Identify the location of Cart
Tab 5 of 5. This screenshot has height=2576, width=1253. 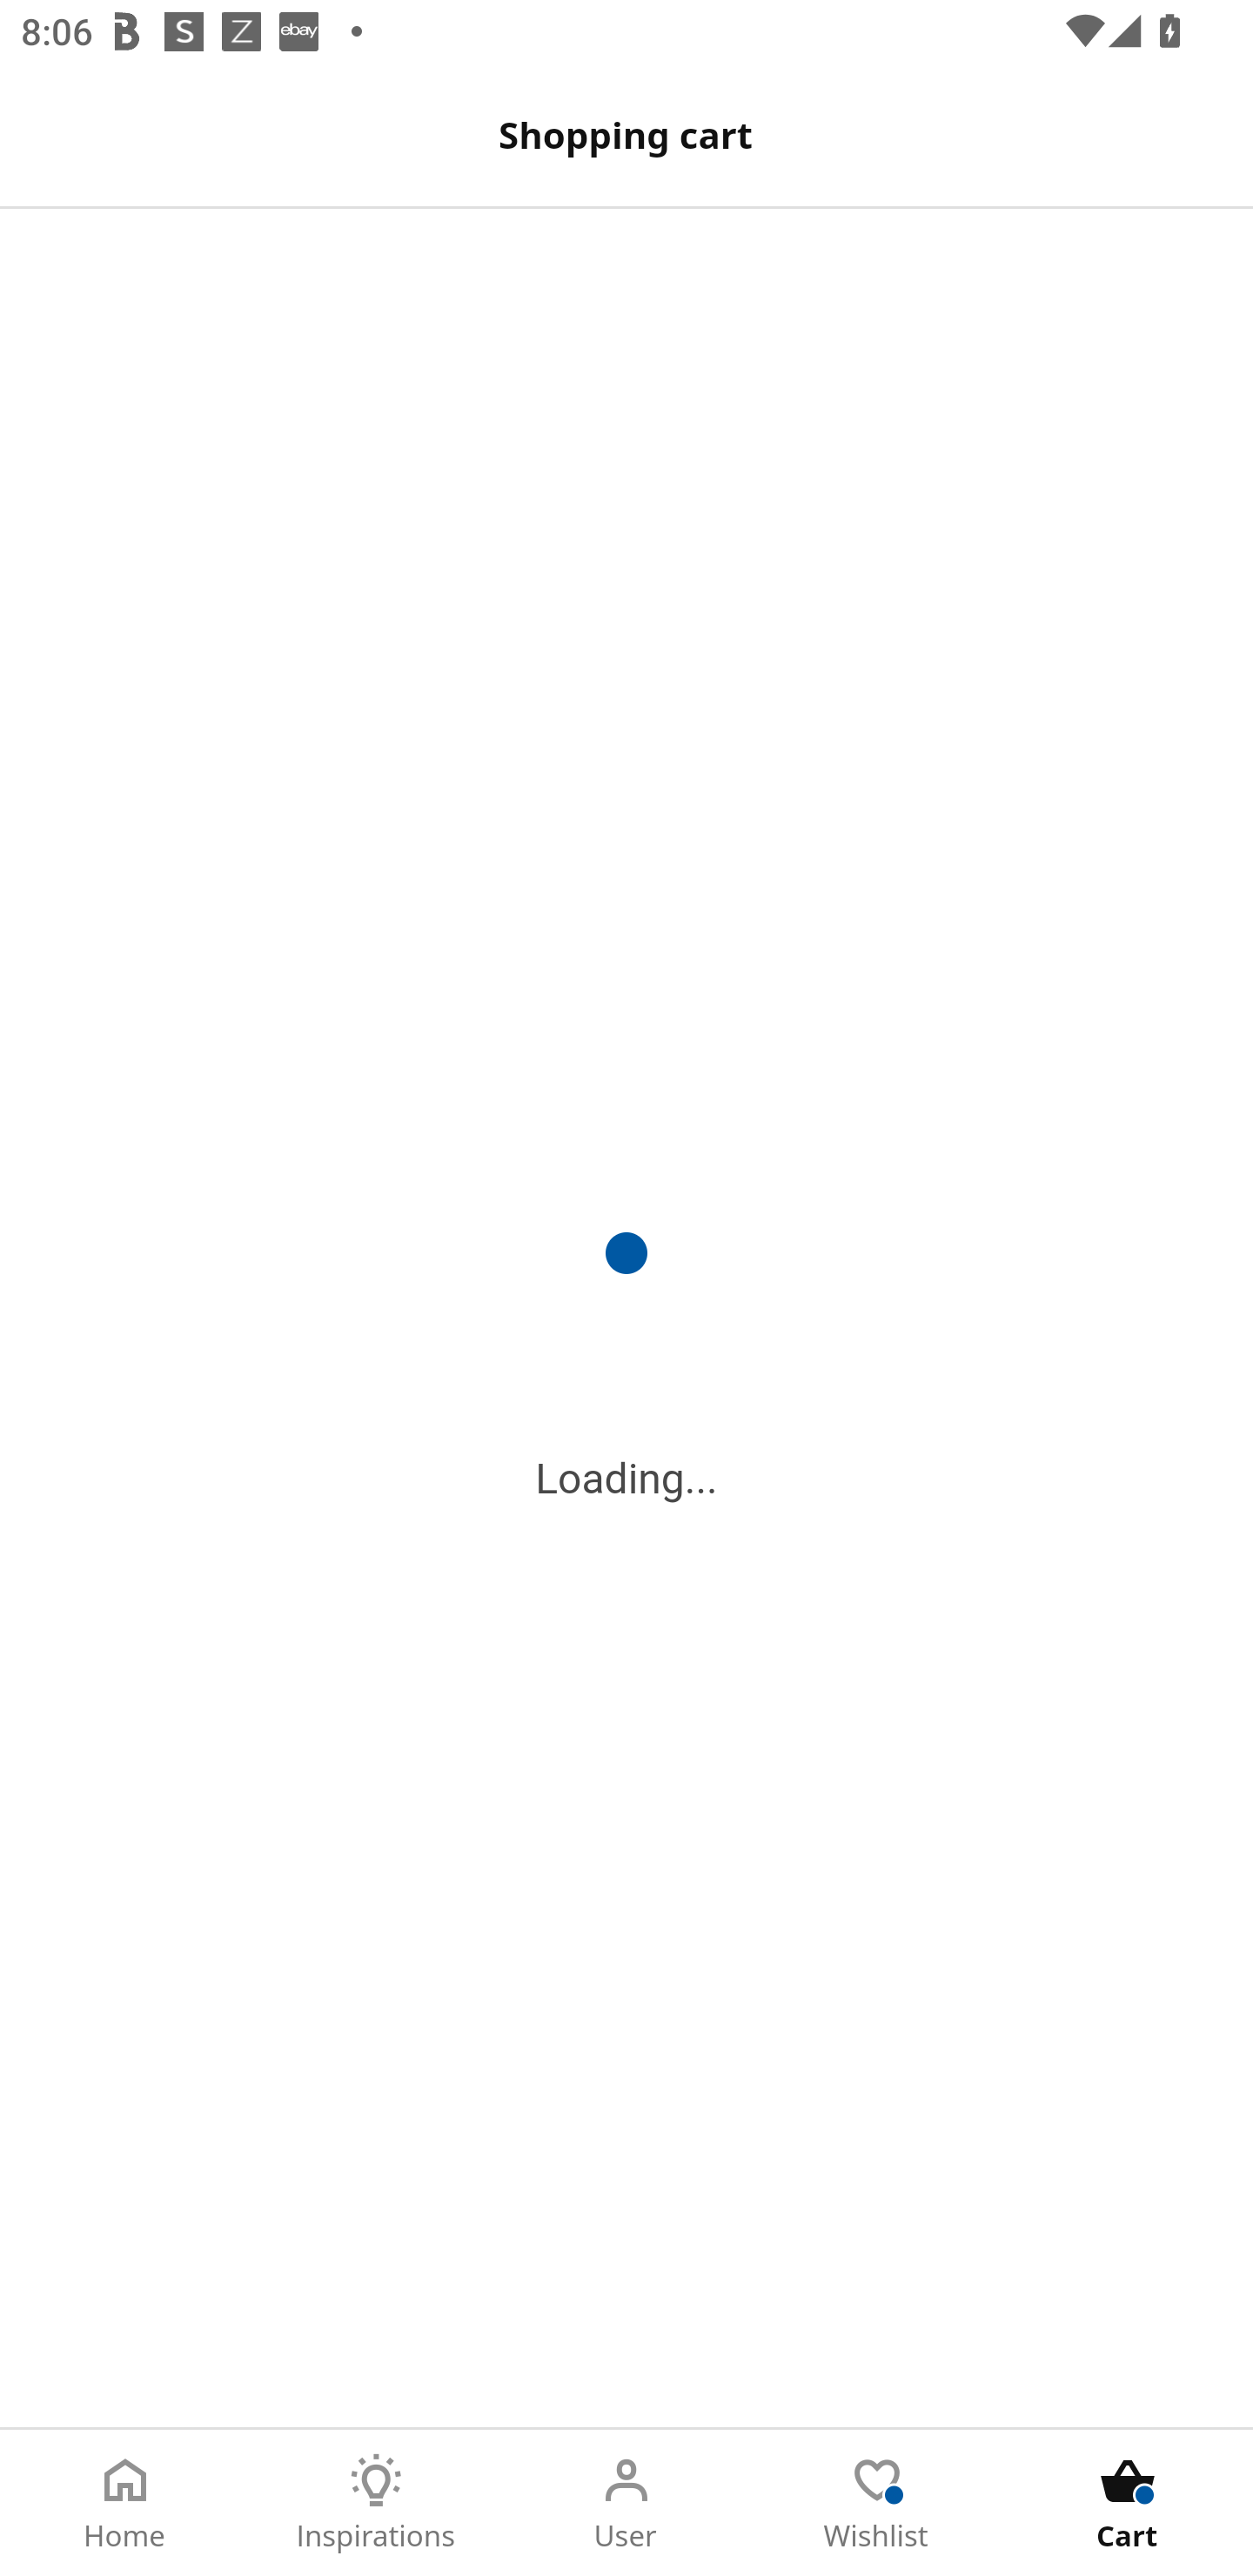
(1128, 2503).